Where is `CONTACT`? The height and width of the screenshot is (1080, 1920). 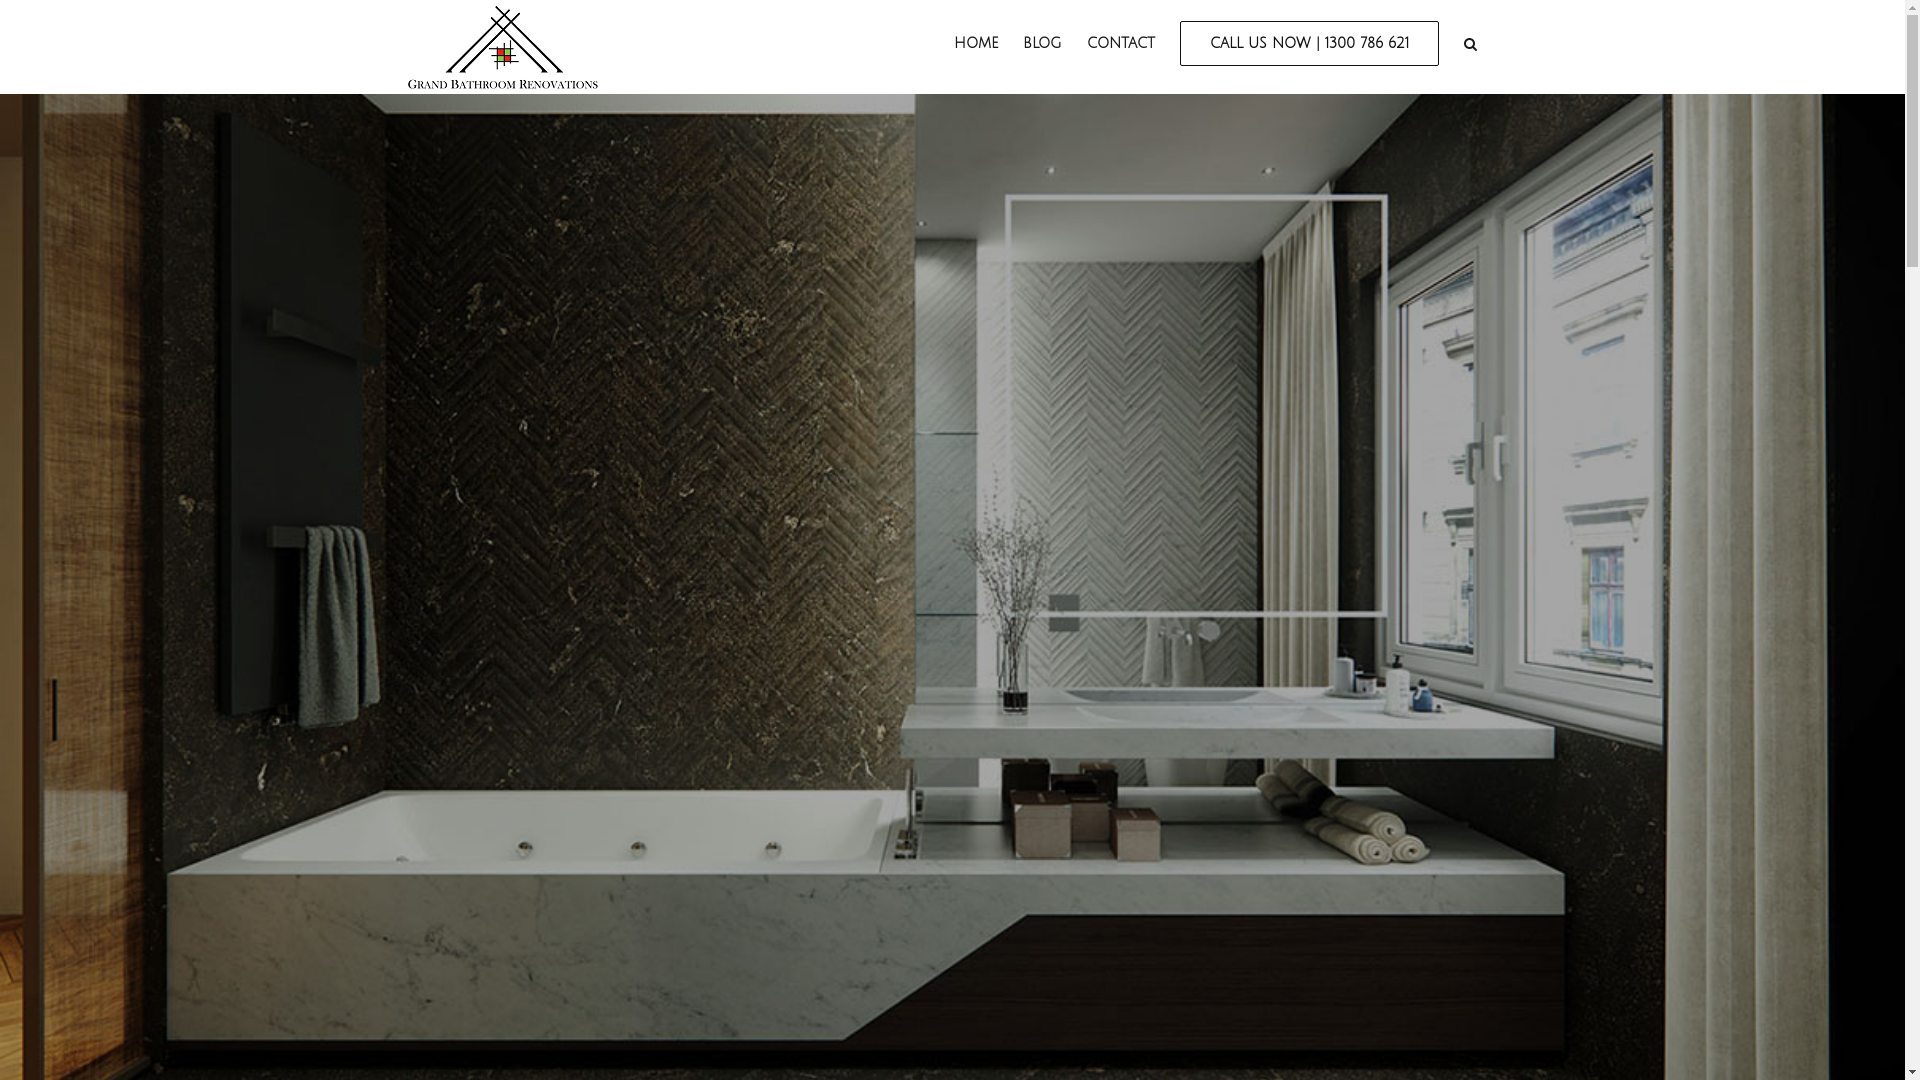
CONTACT is located at coordinates (1120, 42).